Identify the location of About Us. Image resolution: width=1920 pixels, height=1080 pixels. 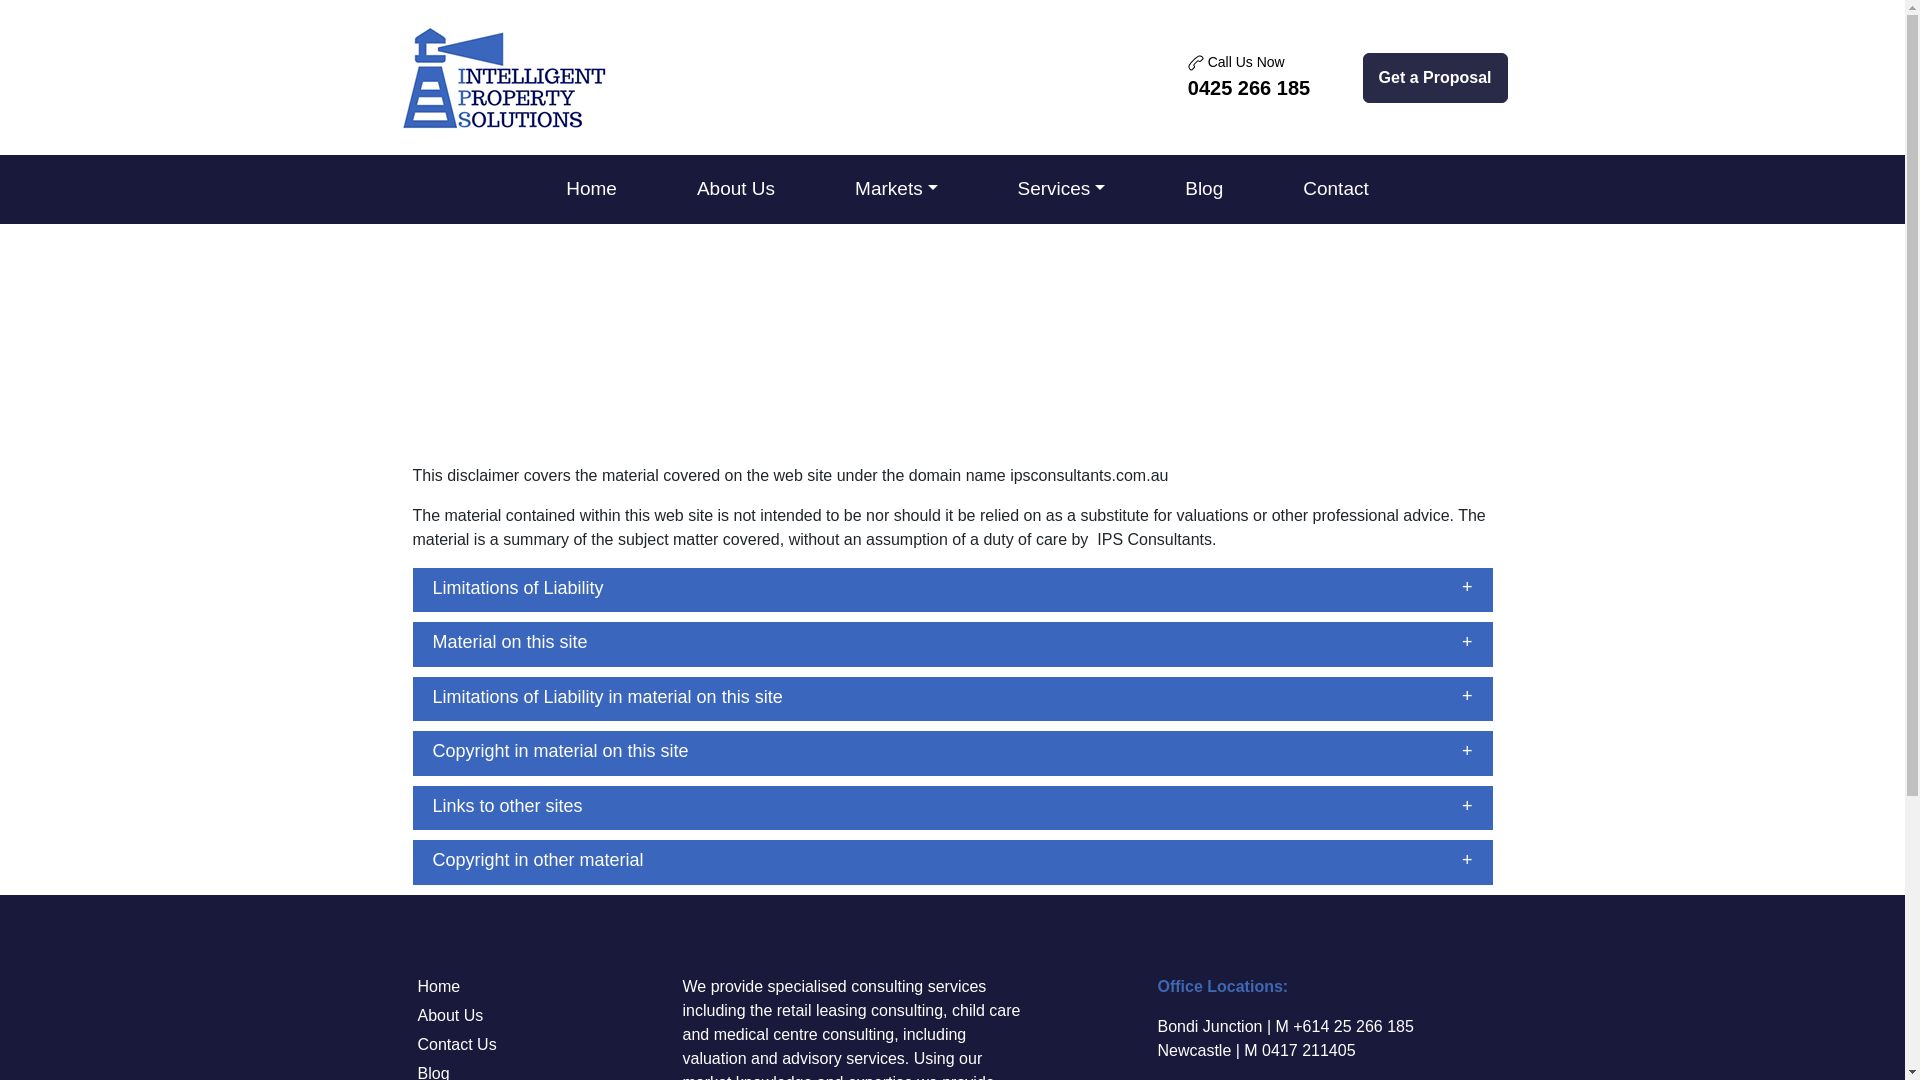
(735, 189).